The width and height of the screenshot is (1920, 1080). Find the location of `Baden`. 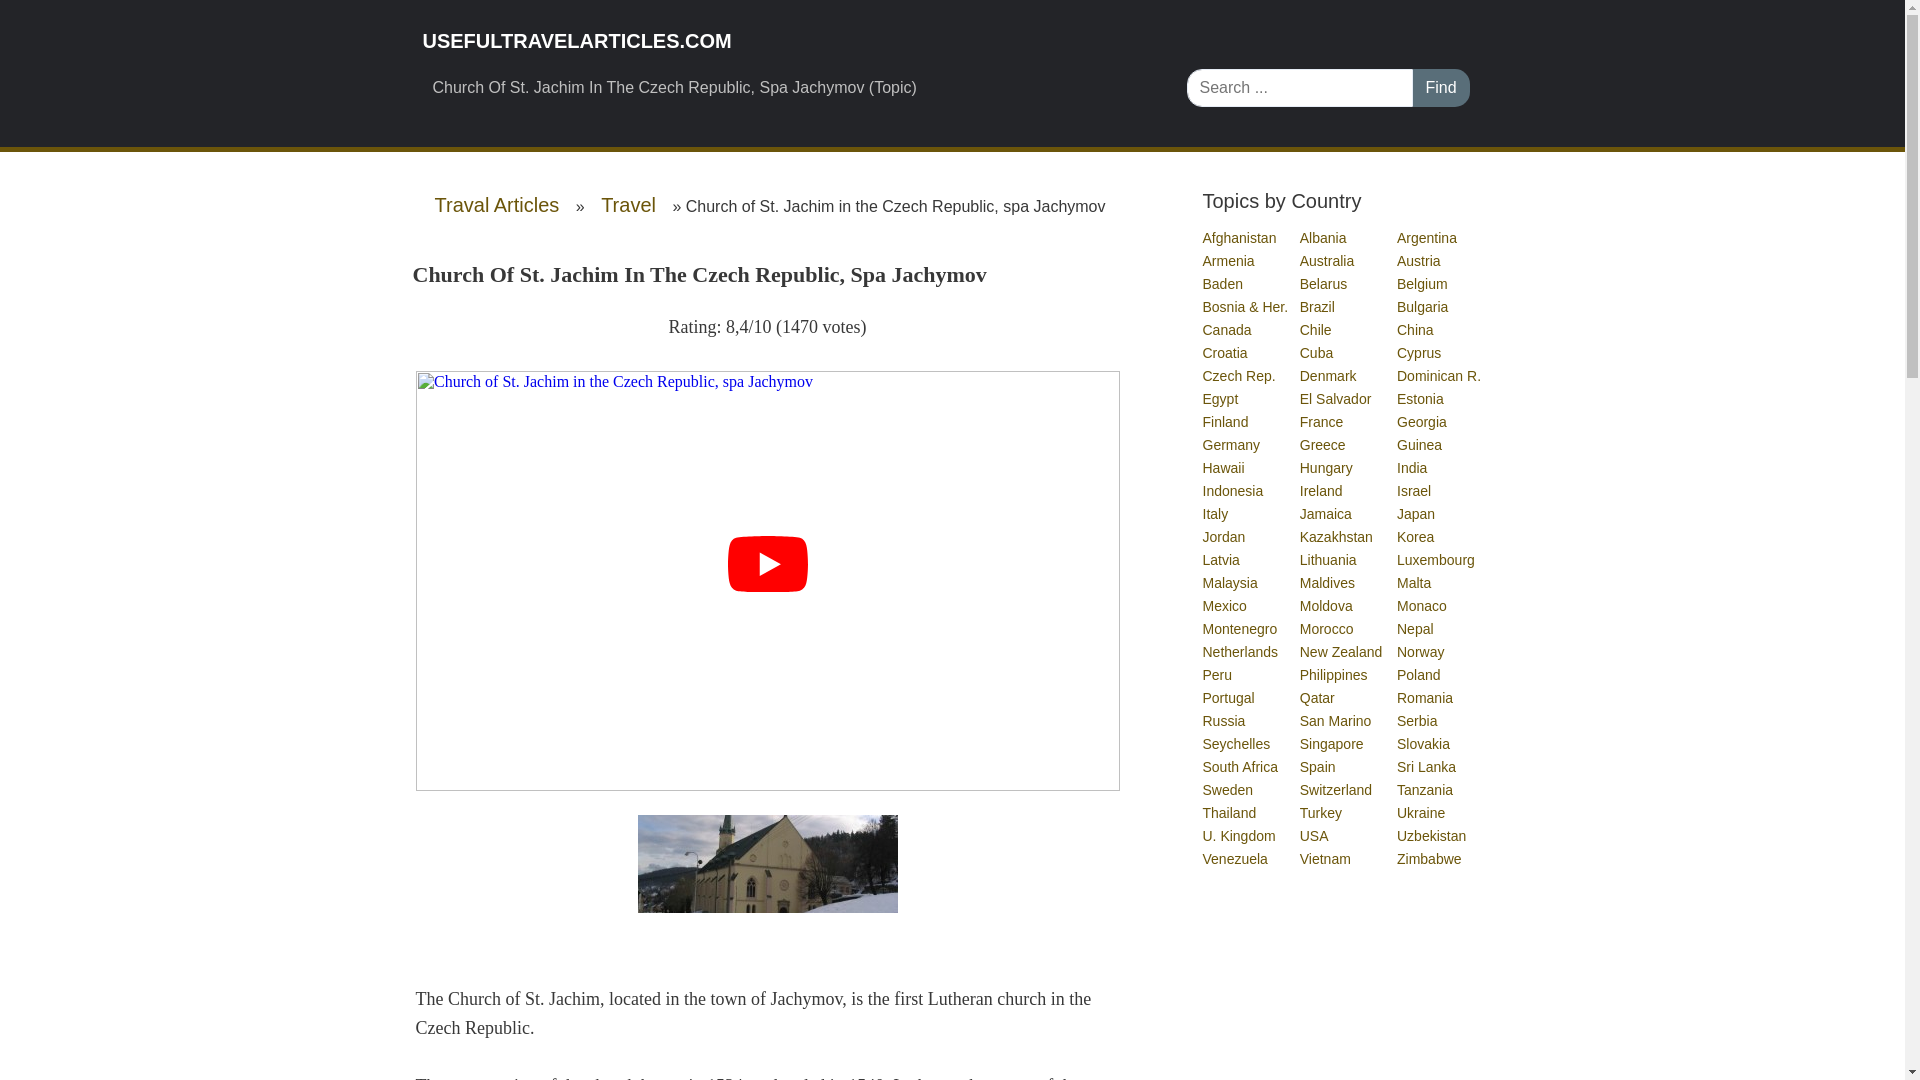

Baden is located at coordinates (1222, 284).